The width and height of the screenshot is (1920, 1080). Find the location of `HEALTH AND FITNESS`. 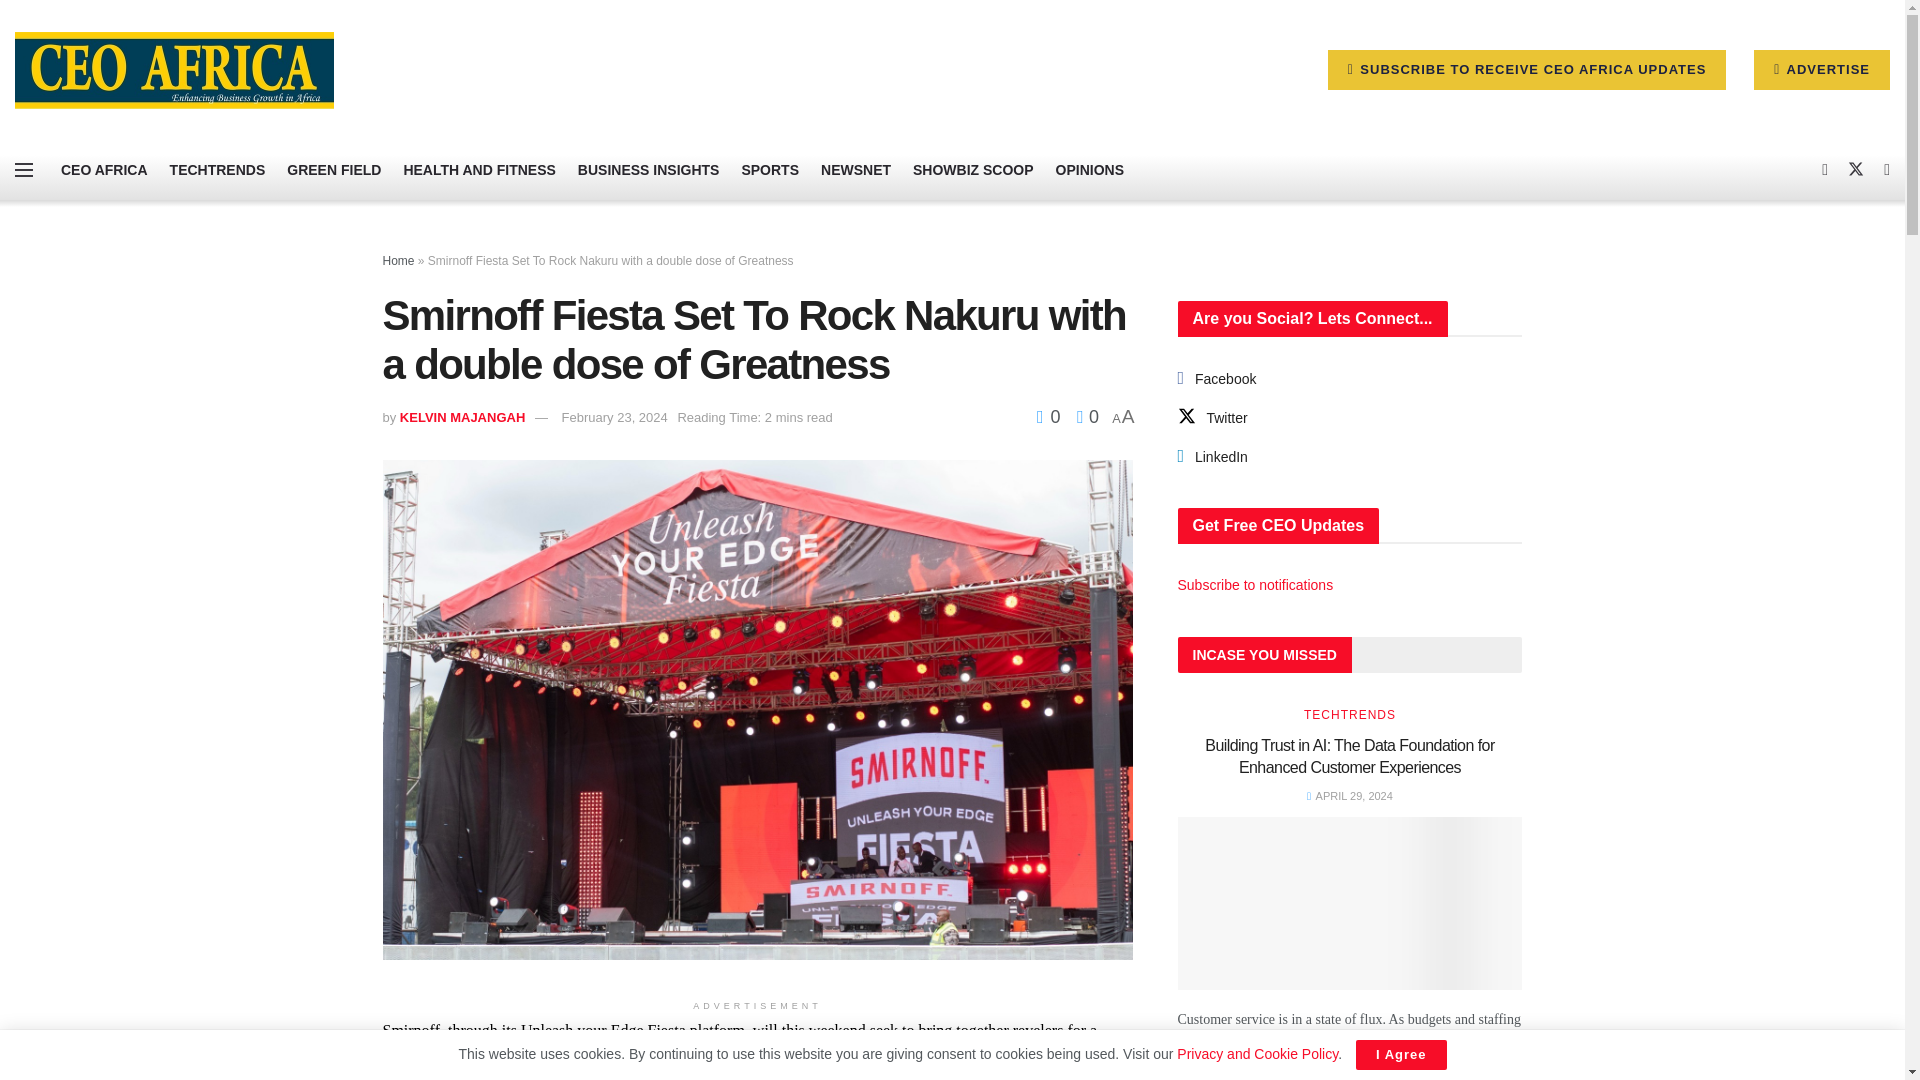

HEALTH AND FITNESS is located at coordinates (478, 170).